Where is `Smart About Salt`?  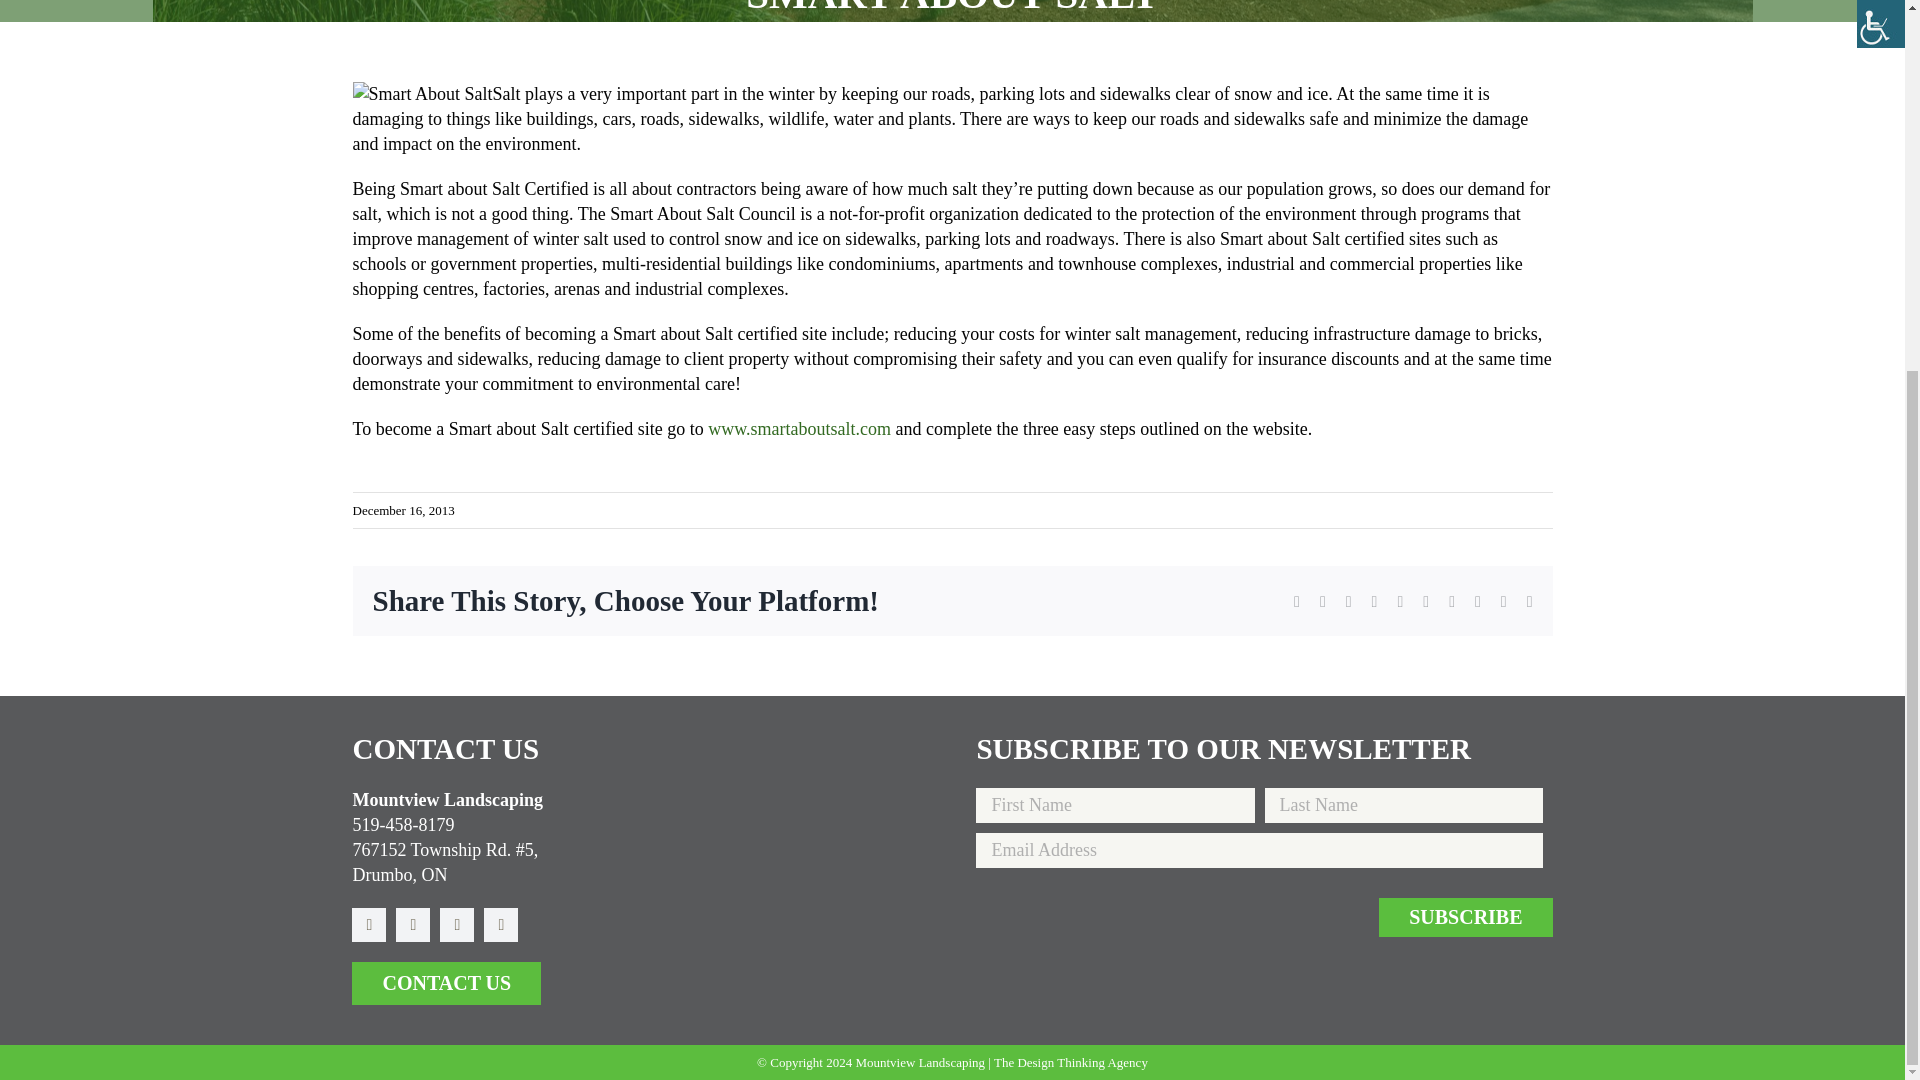 Smart About Salt is located at coordinates (799, 428).